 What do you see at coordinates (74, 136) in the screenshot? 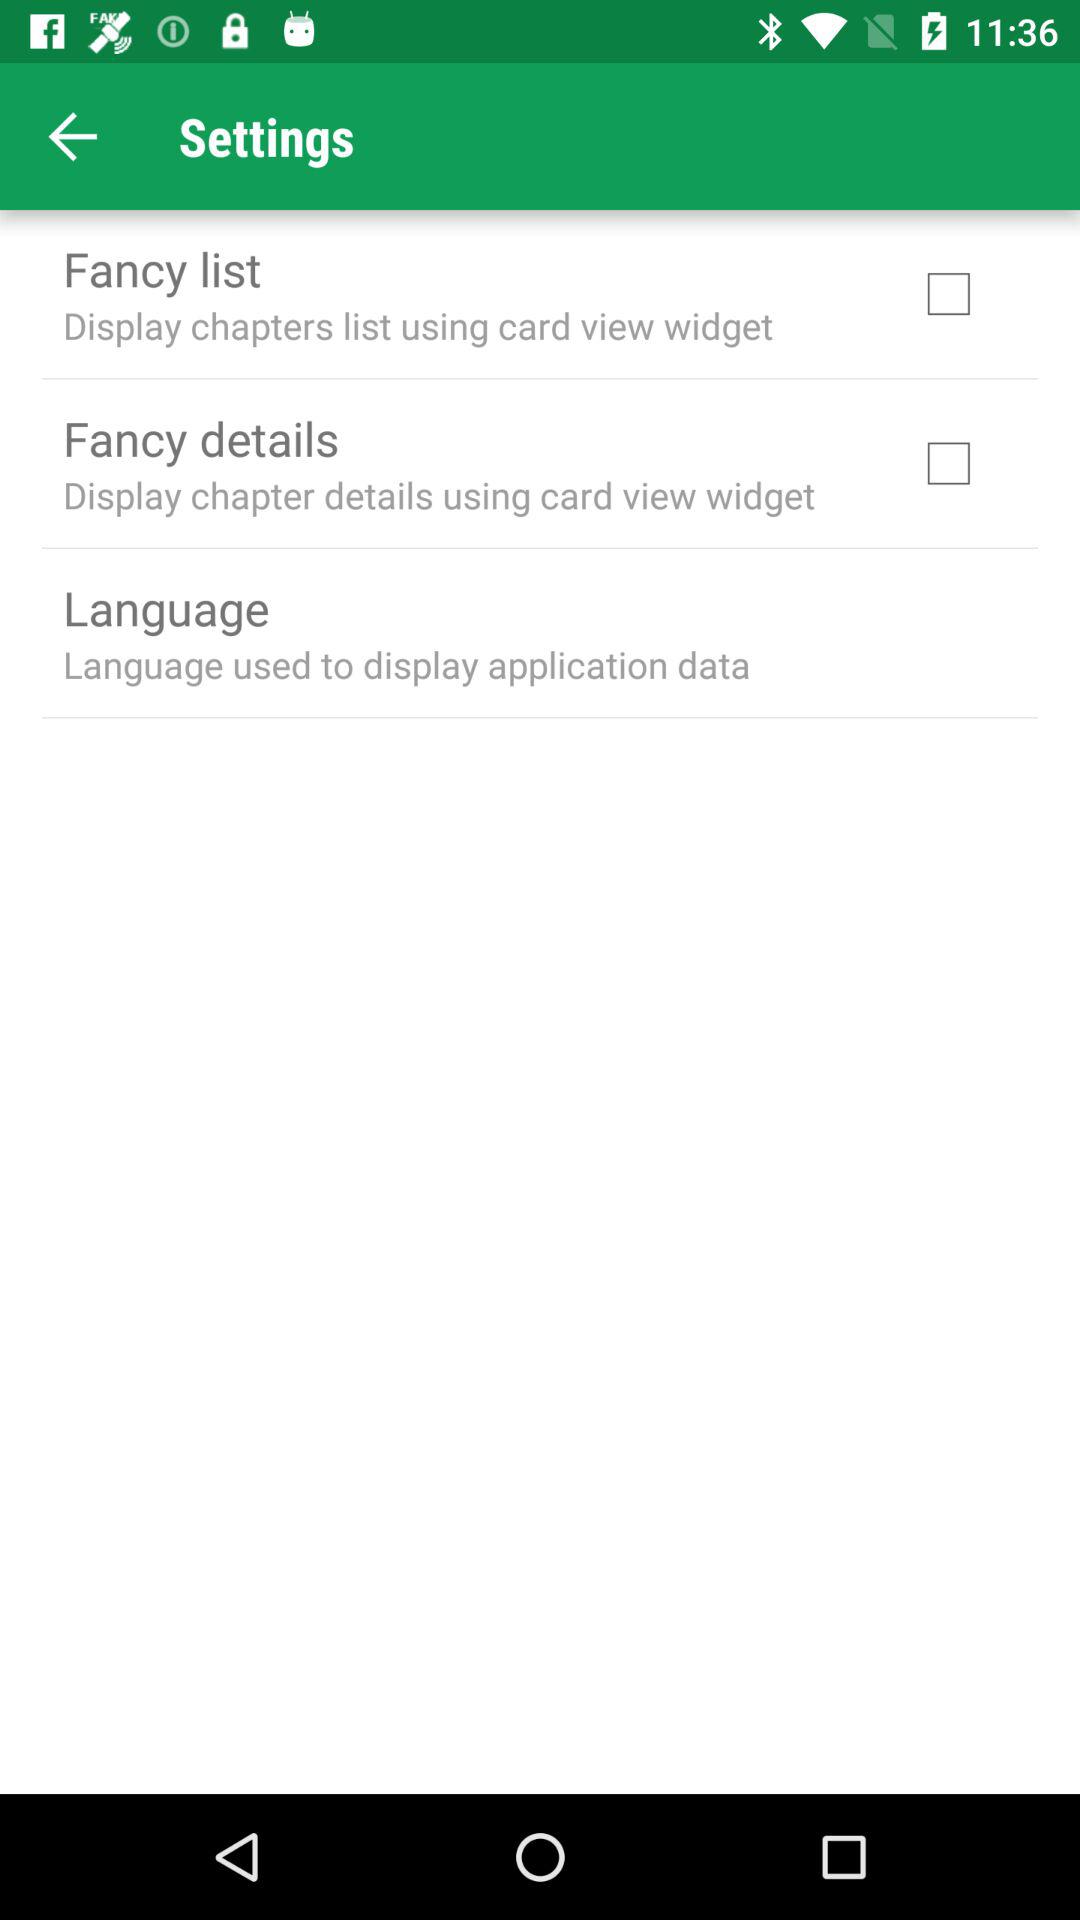
I see `go to previous` at bounding box center [74, 136].